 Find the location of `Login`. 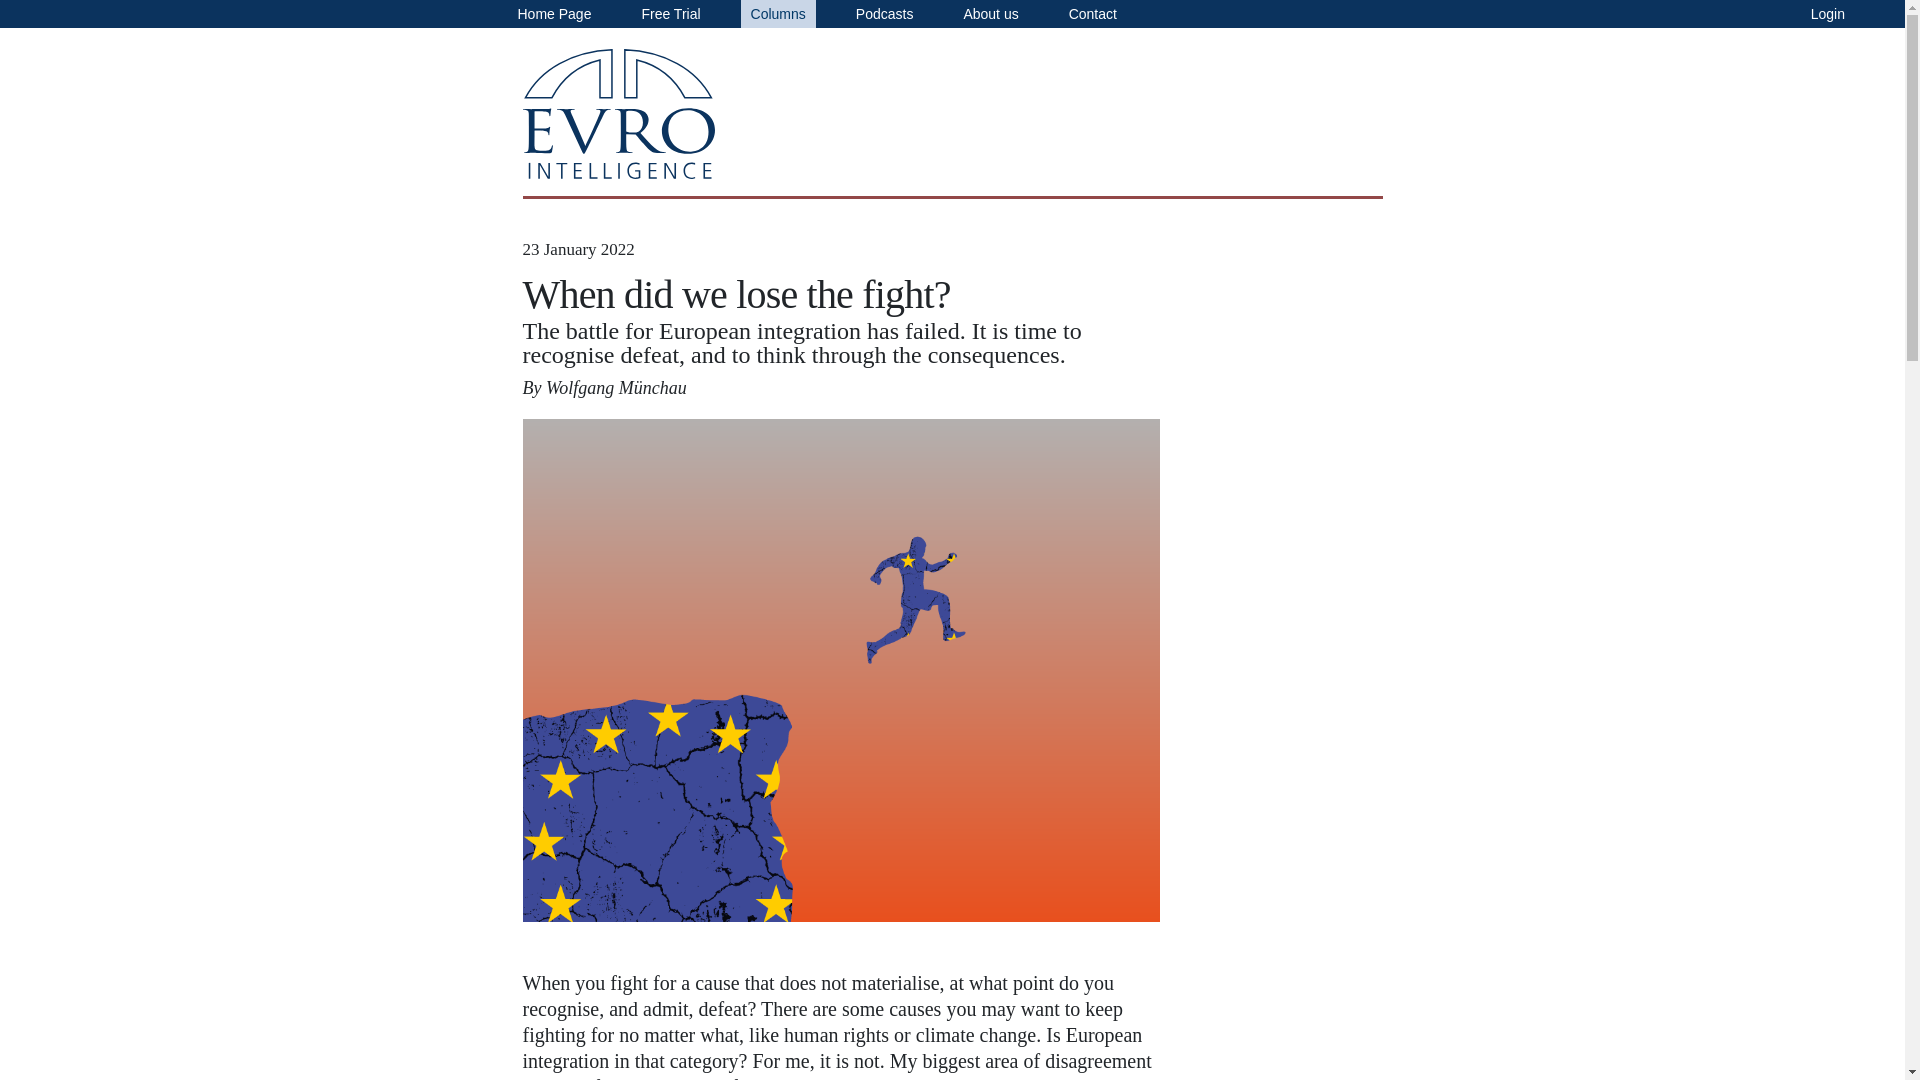

Login is located at coordinates (1828, 14).